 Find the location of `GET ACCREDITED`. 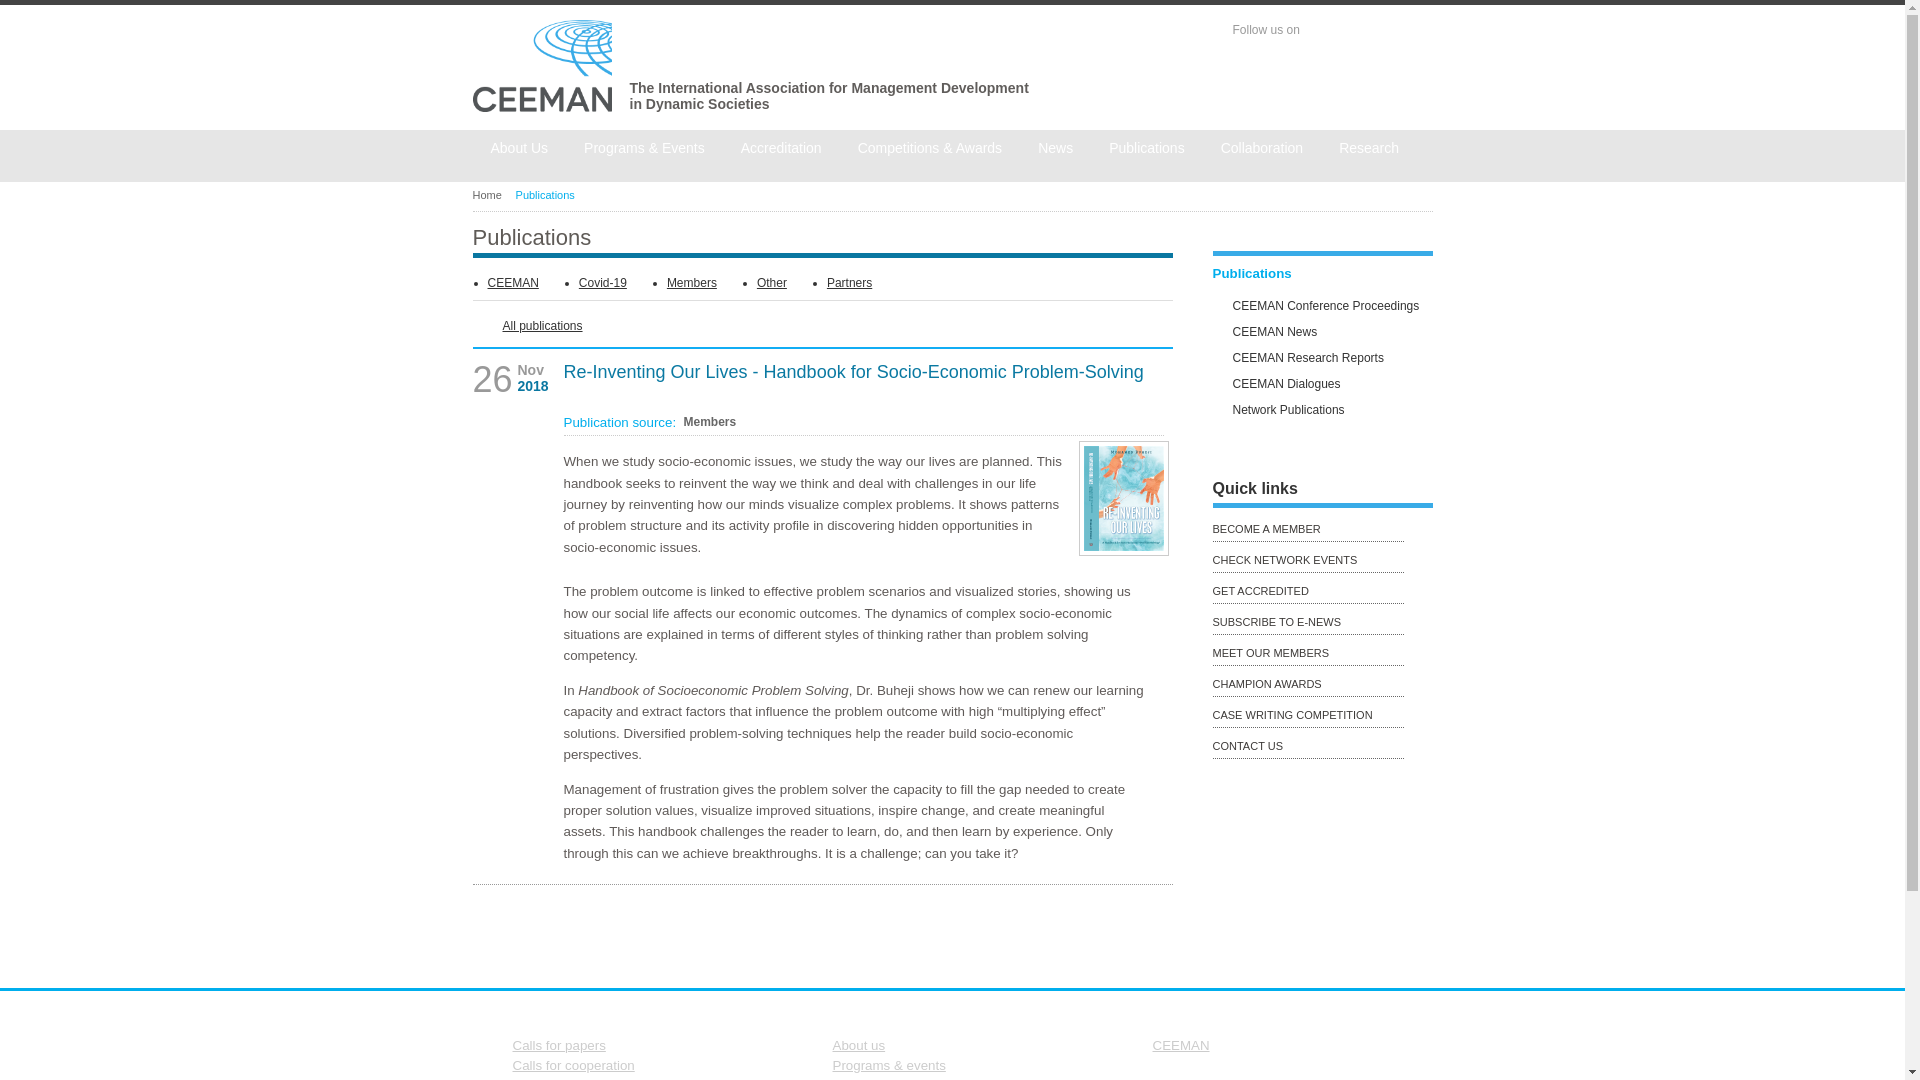

GET ACCREDITED is located at coordinates (1322, 592).